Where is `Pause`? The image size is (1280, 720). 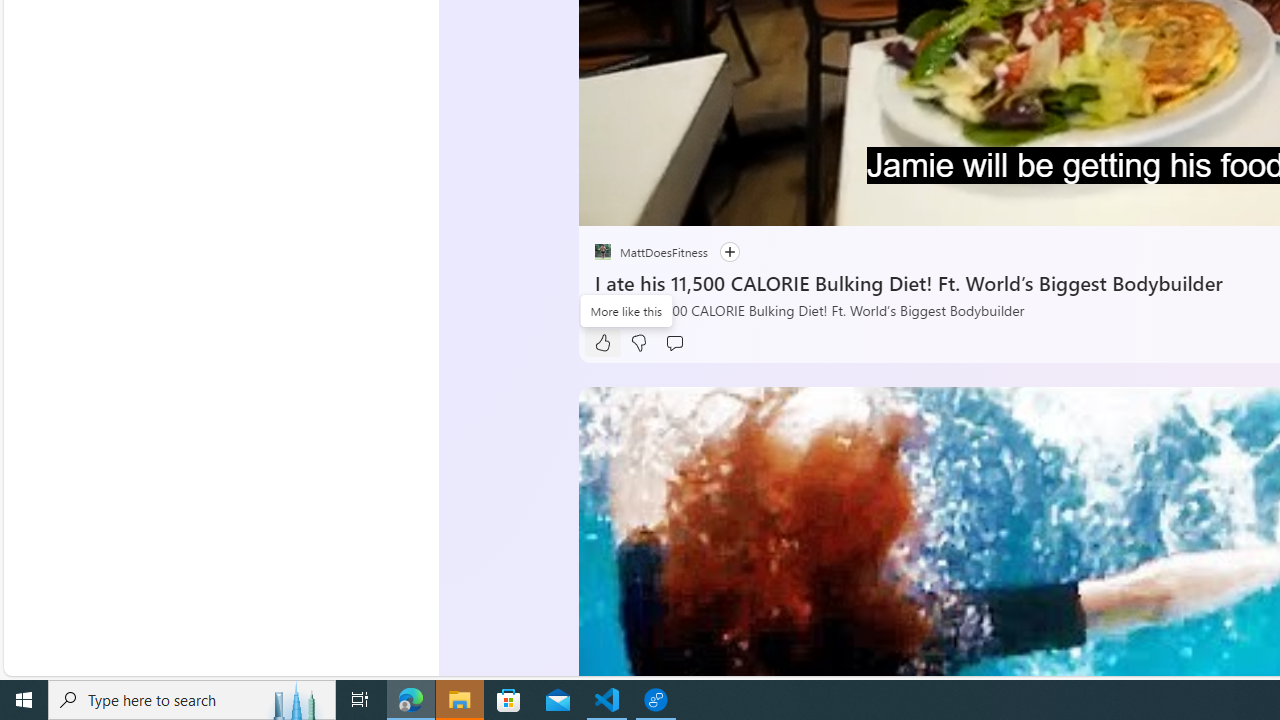 Pause is located at coordinates (608, 203).